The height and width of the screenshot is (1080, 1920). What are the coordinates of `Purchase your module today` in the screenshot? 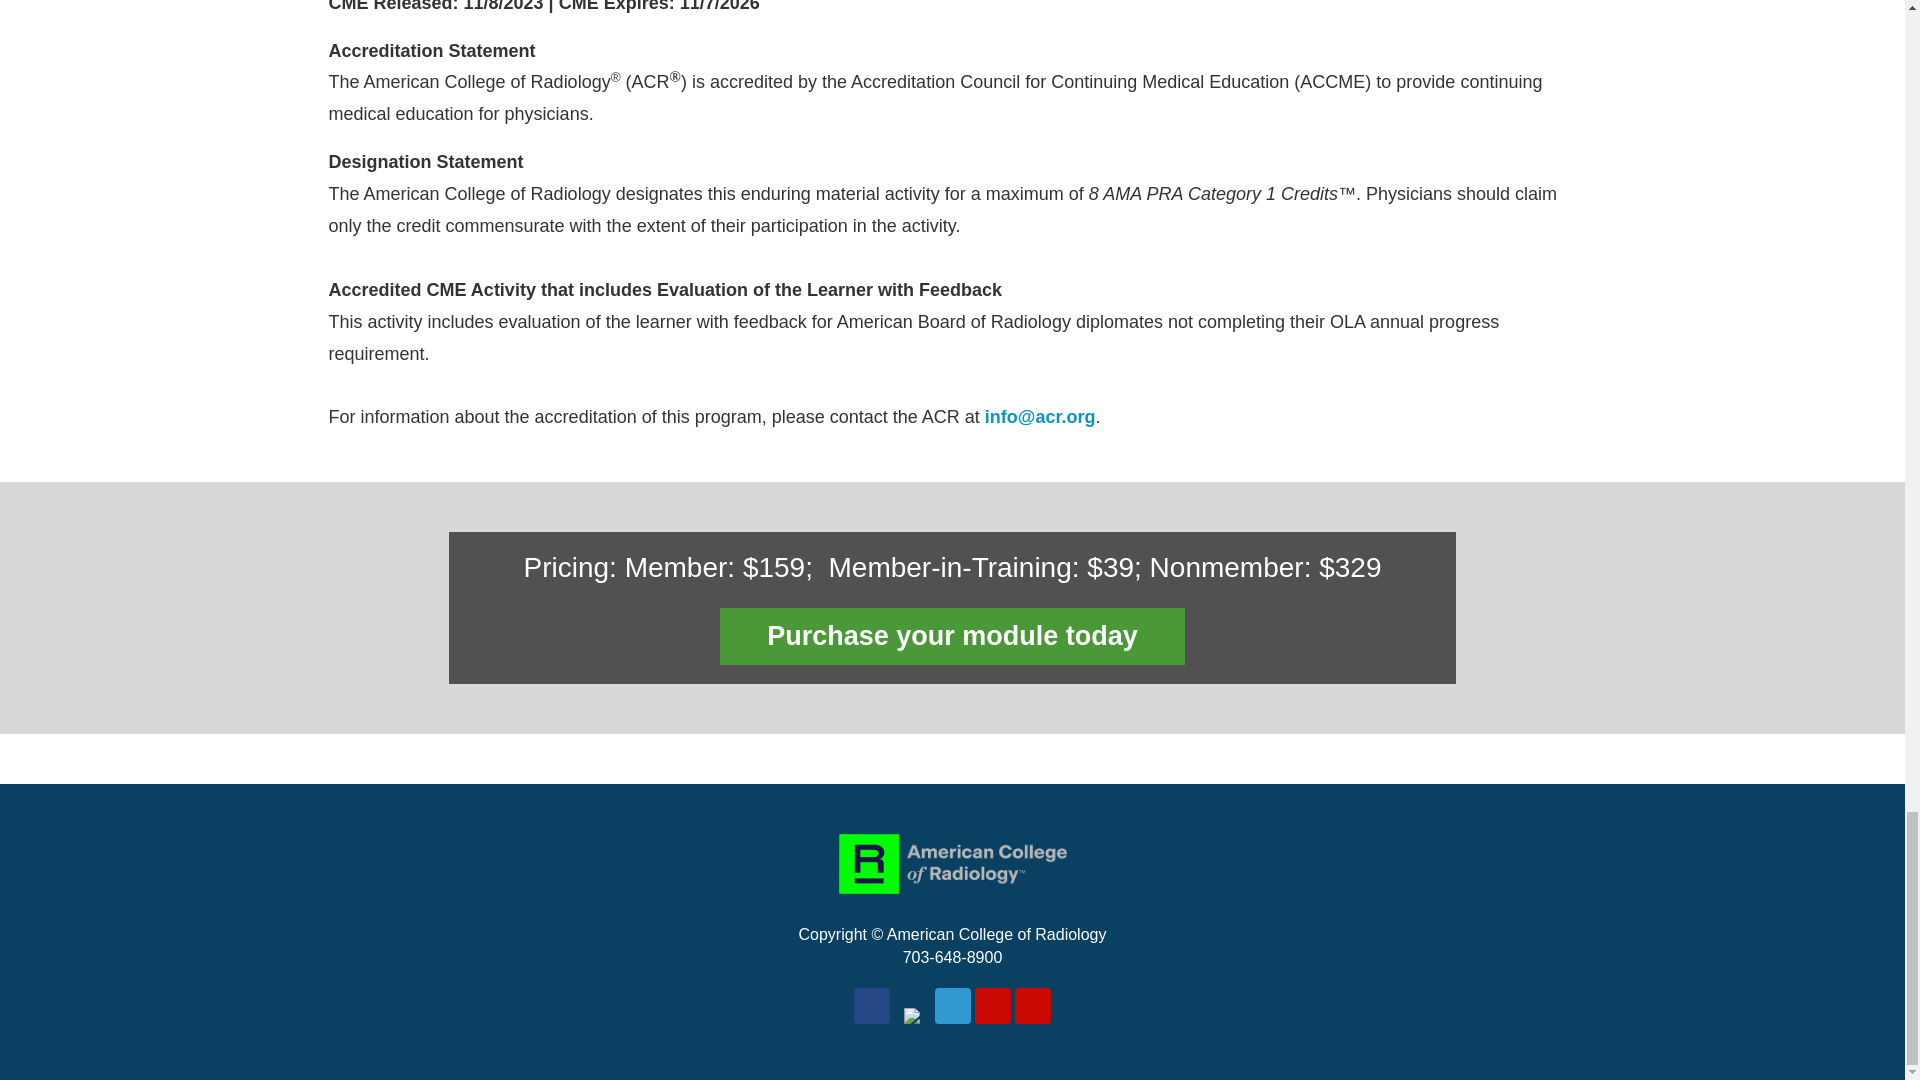 It's located at (952, 636).